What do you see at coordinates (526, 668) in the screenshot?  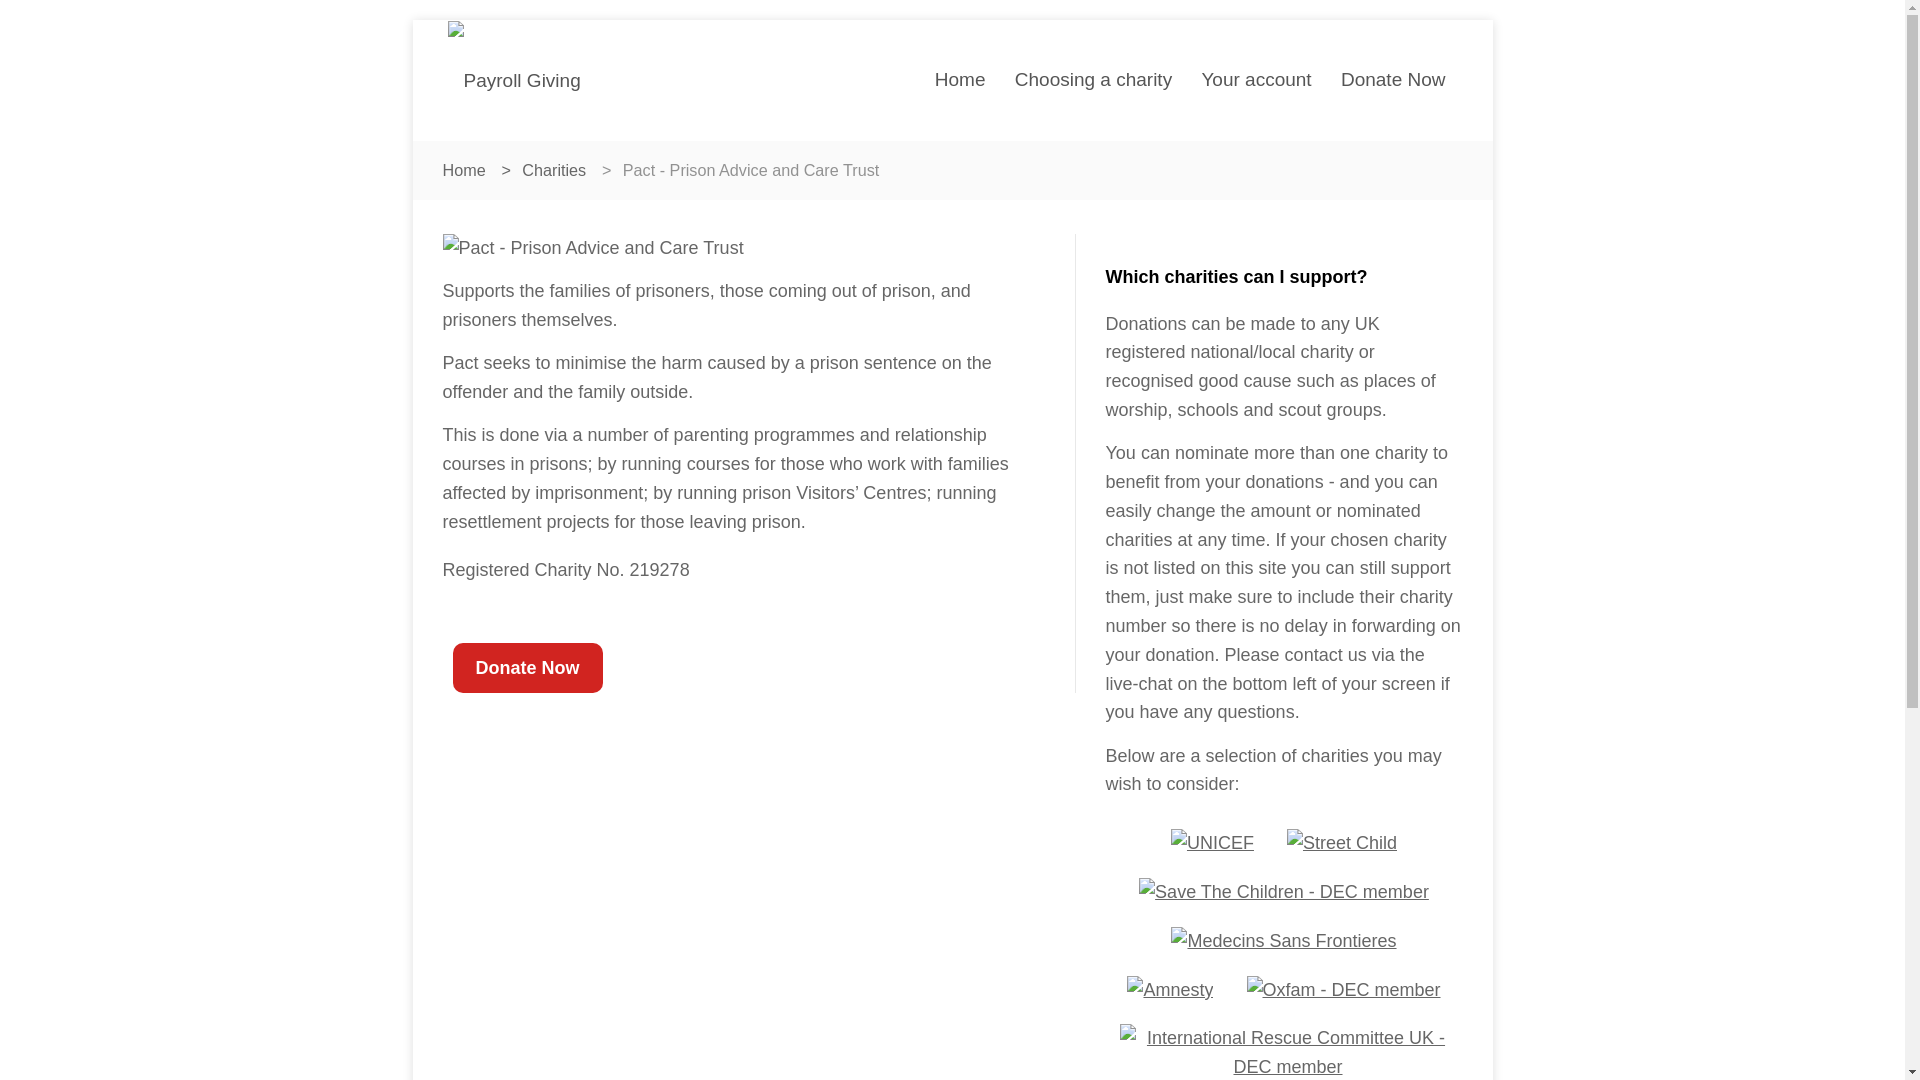 I see `Donate Now` at bounding box center [526, 668].